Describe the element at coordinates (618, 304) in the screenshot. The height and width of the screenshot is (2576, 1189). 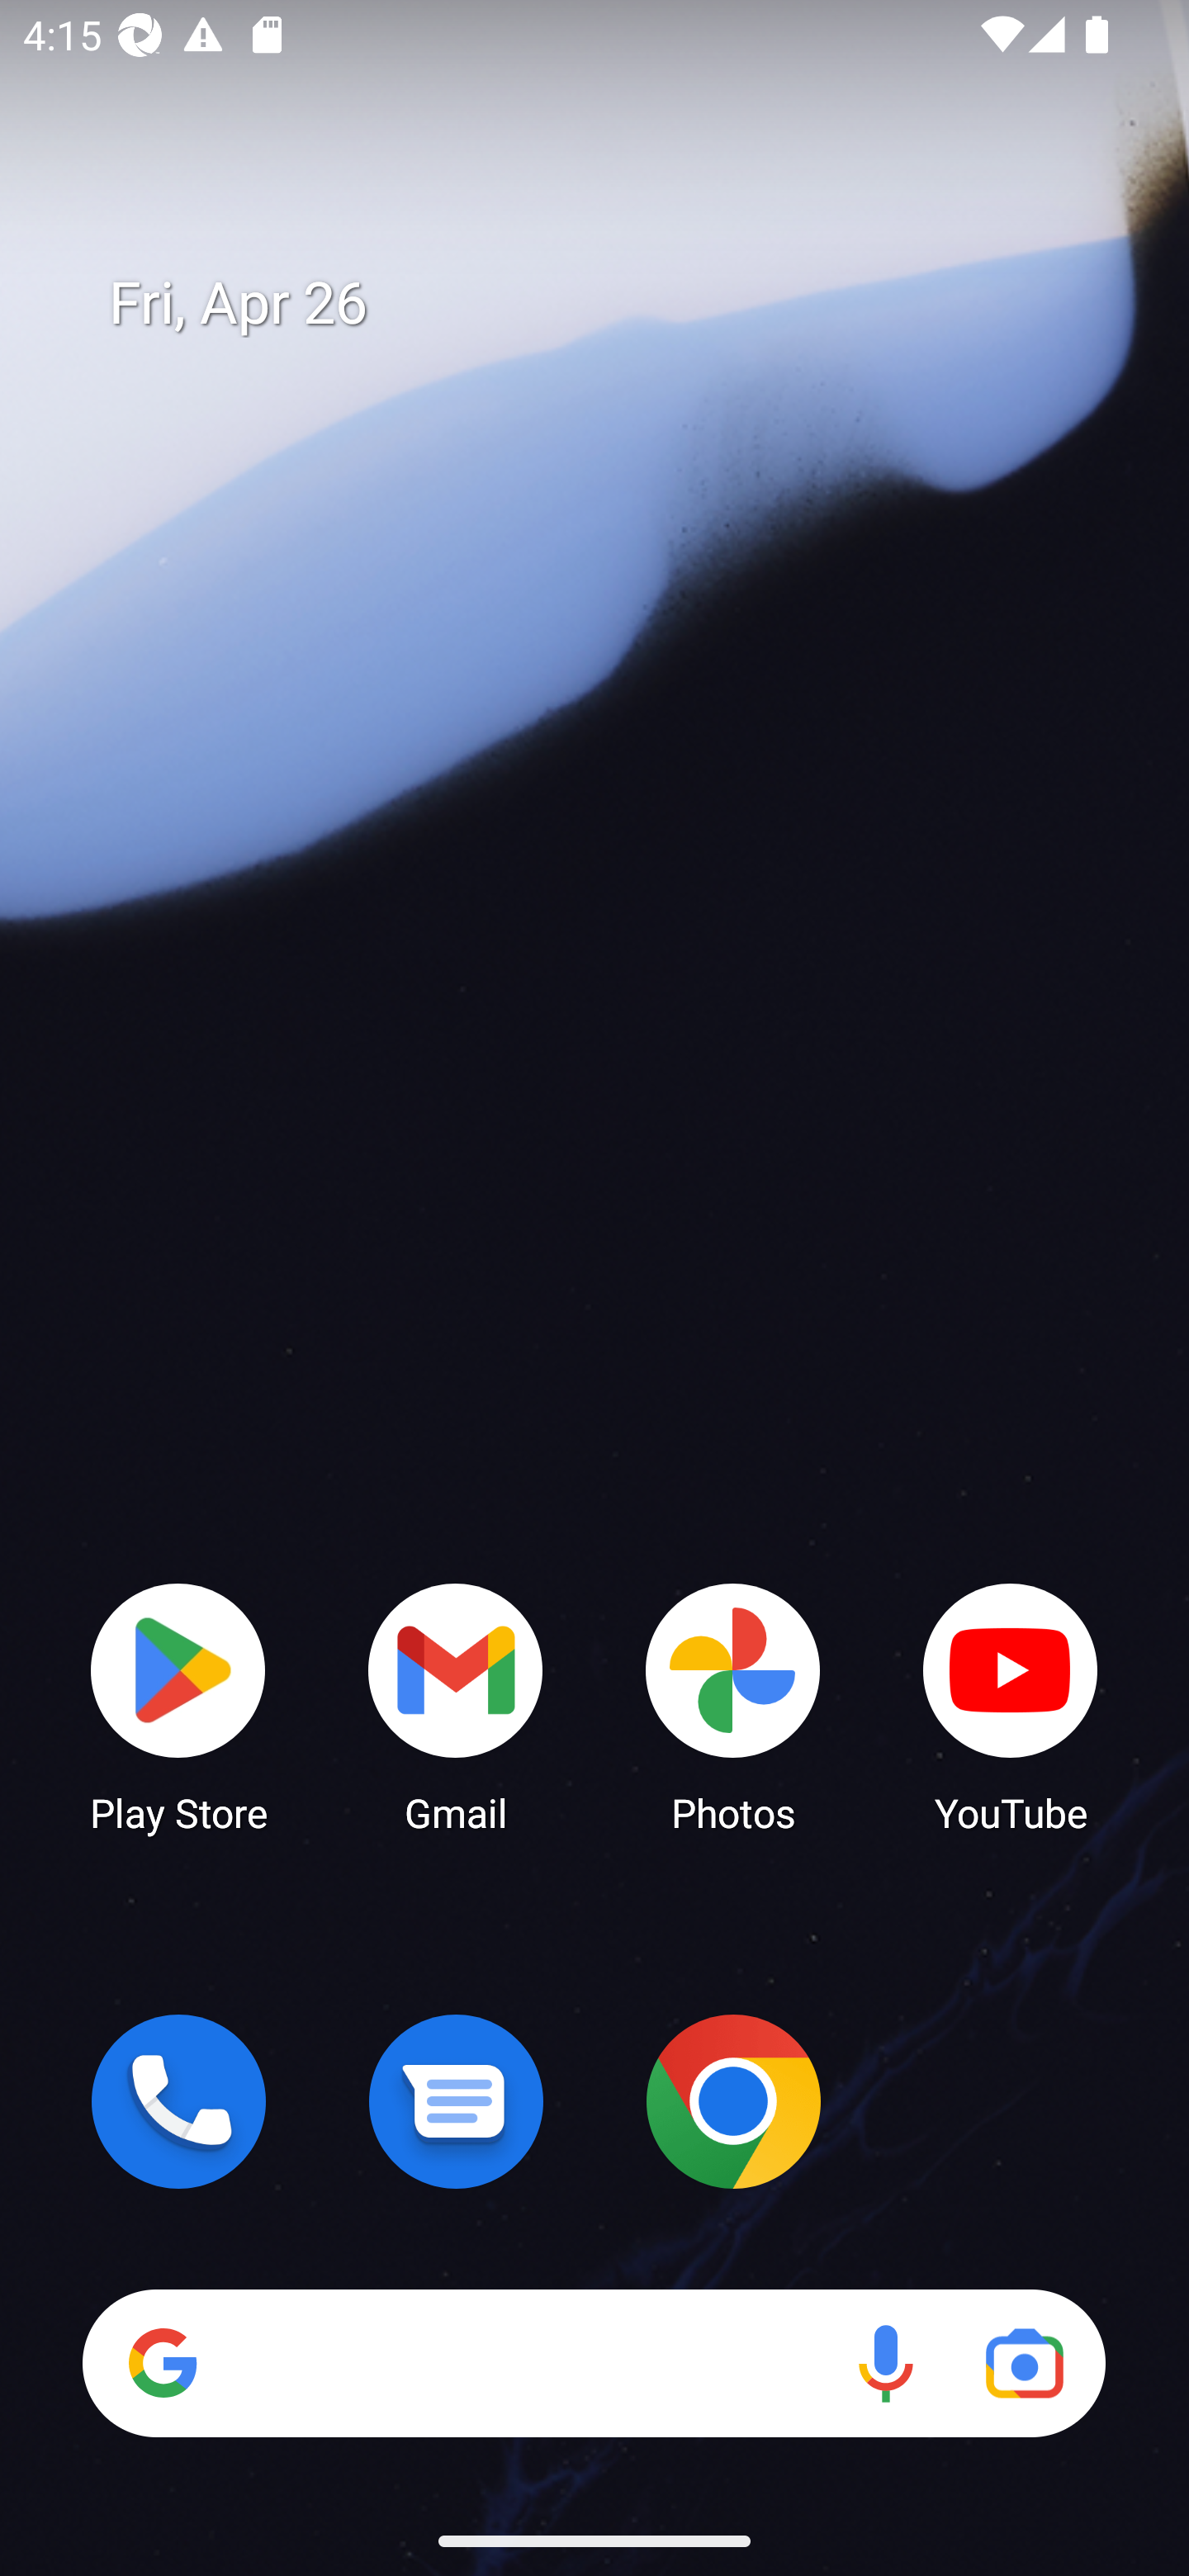
I see `Fri, Apr 26` at that location.